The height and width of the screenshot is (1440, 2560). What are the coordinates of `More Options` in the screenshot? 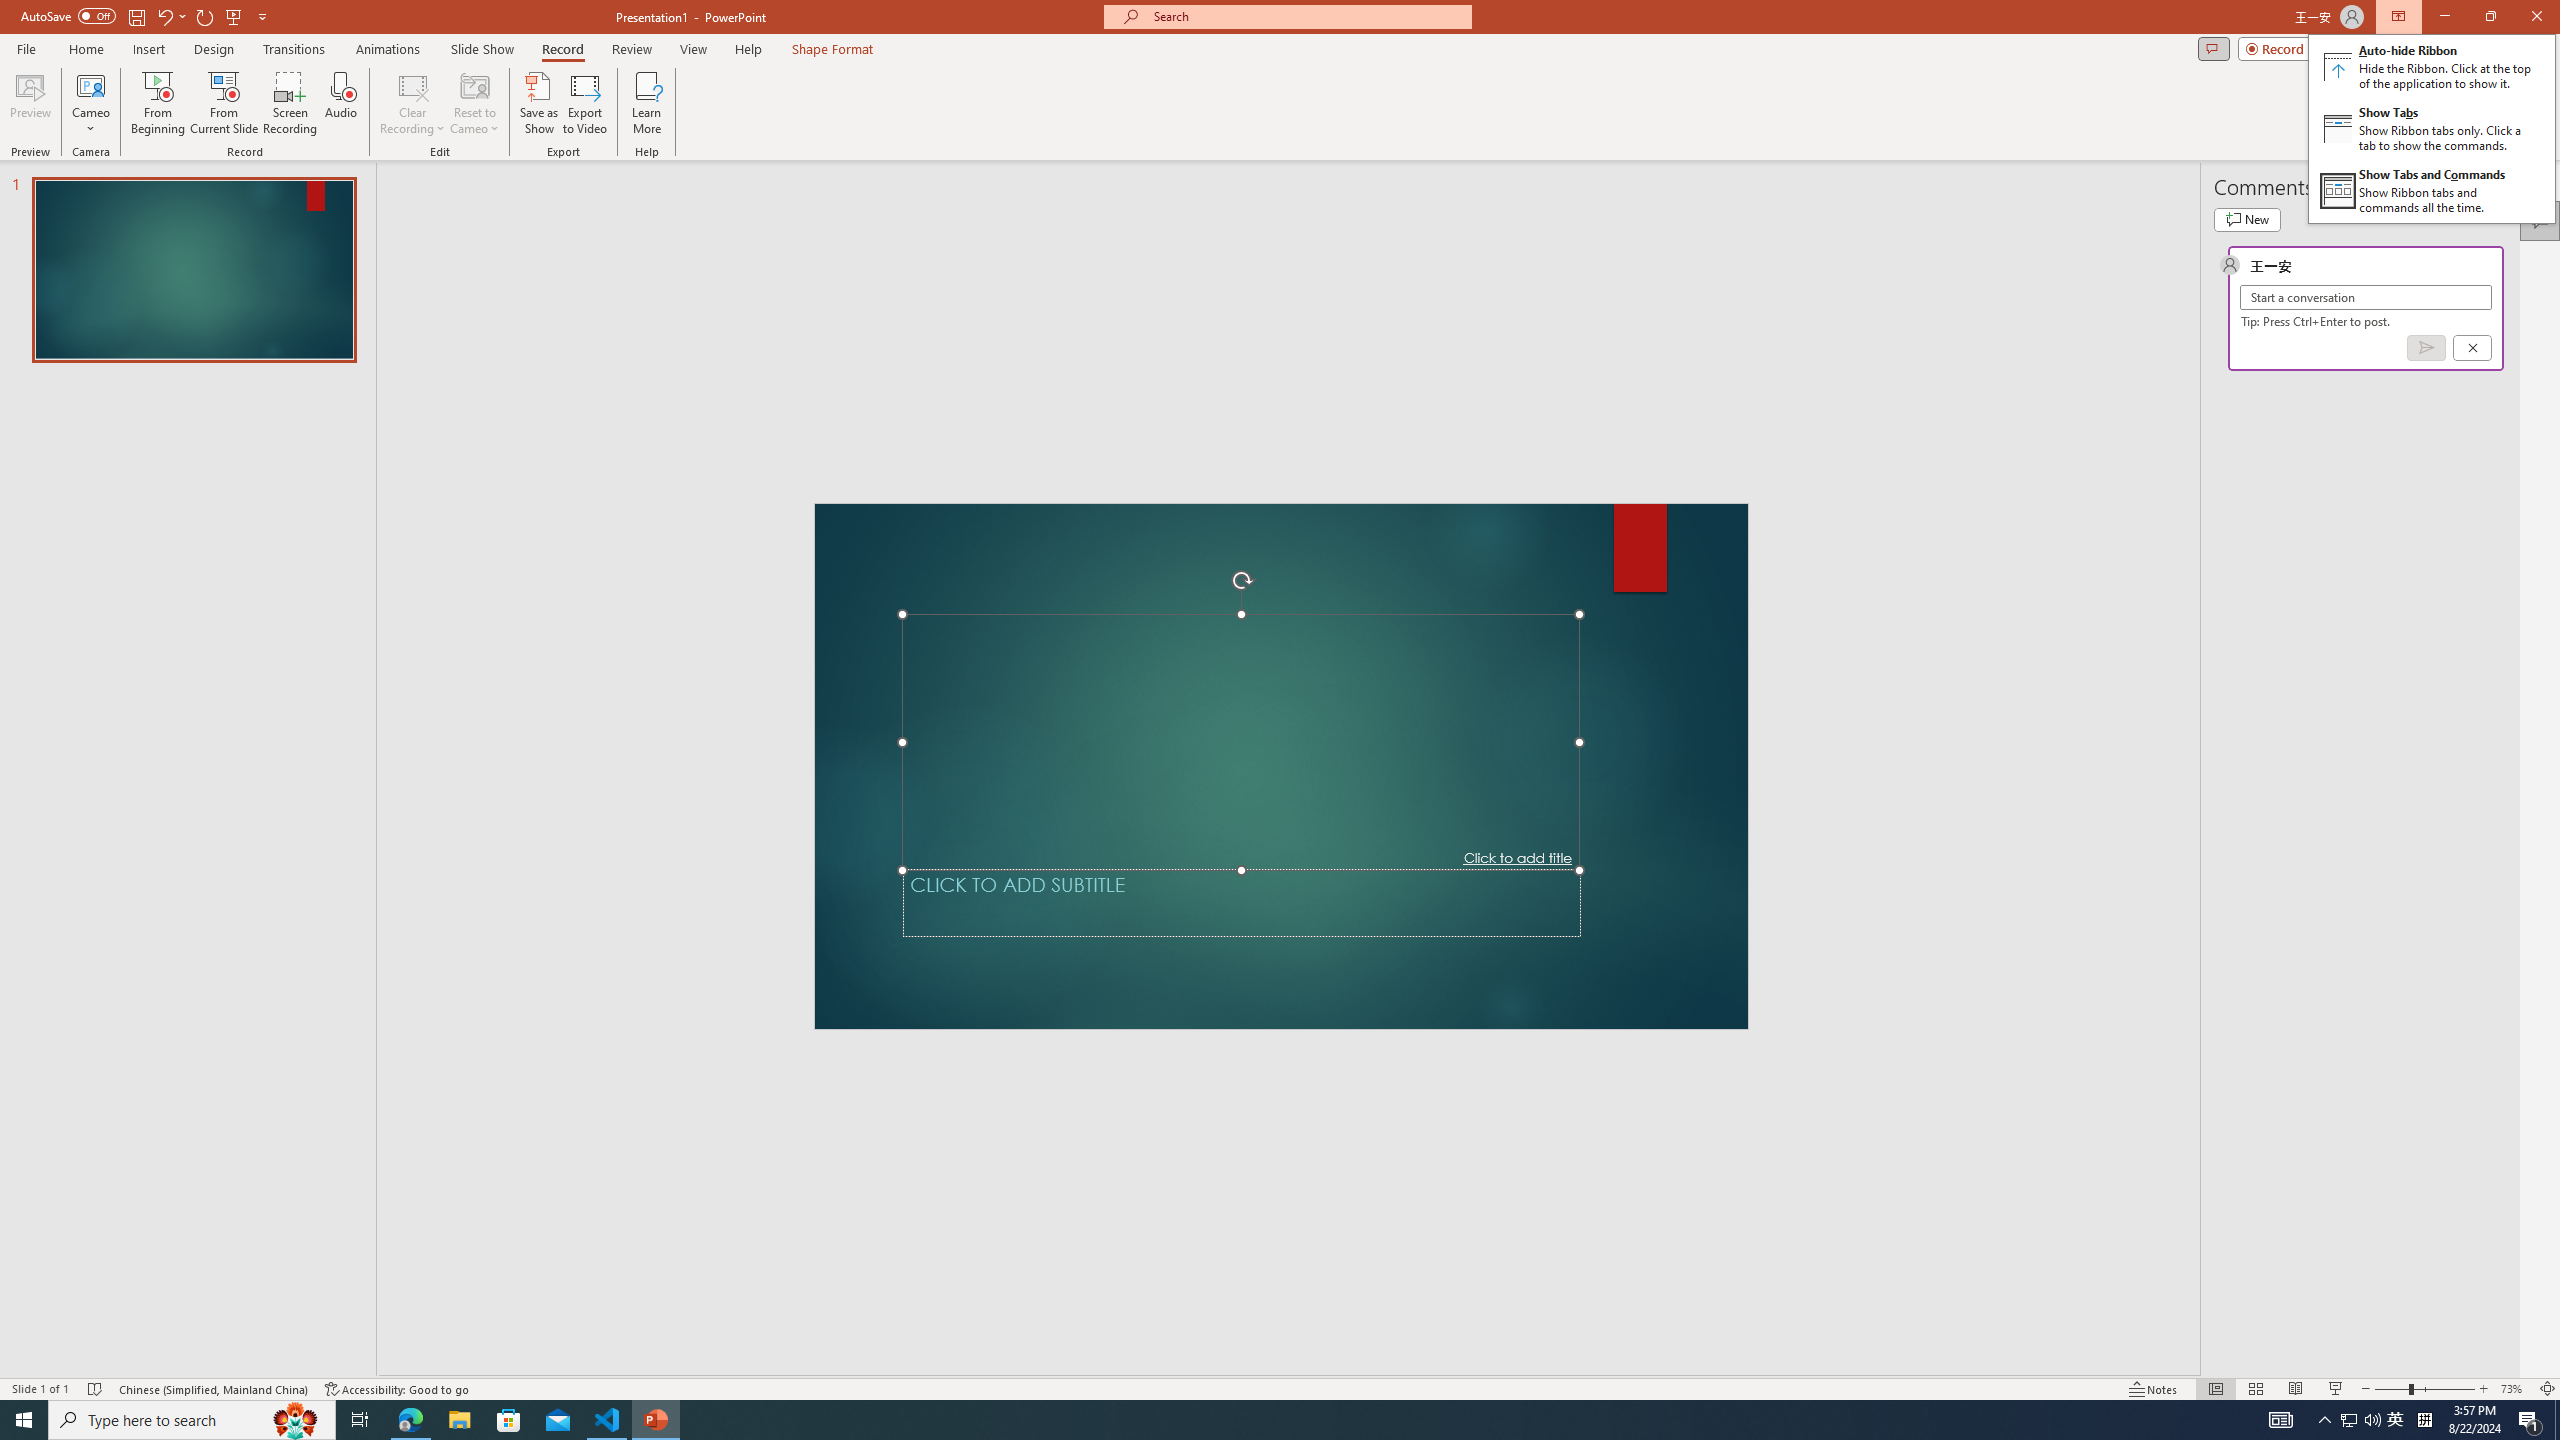 It's located at (90, 121).